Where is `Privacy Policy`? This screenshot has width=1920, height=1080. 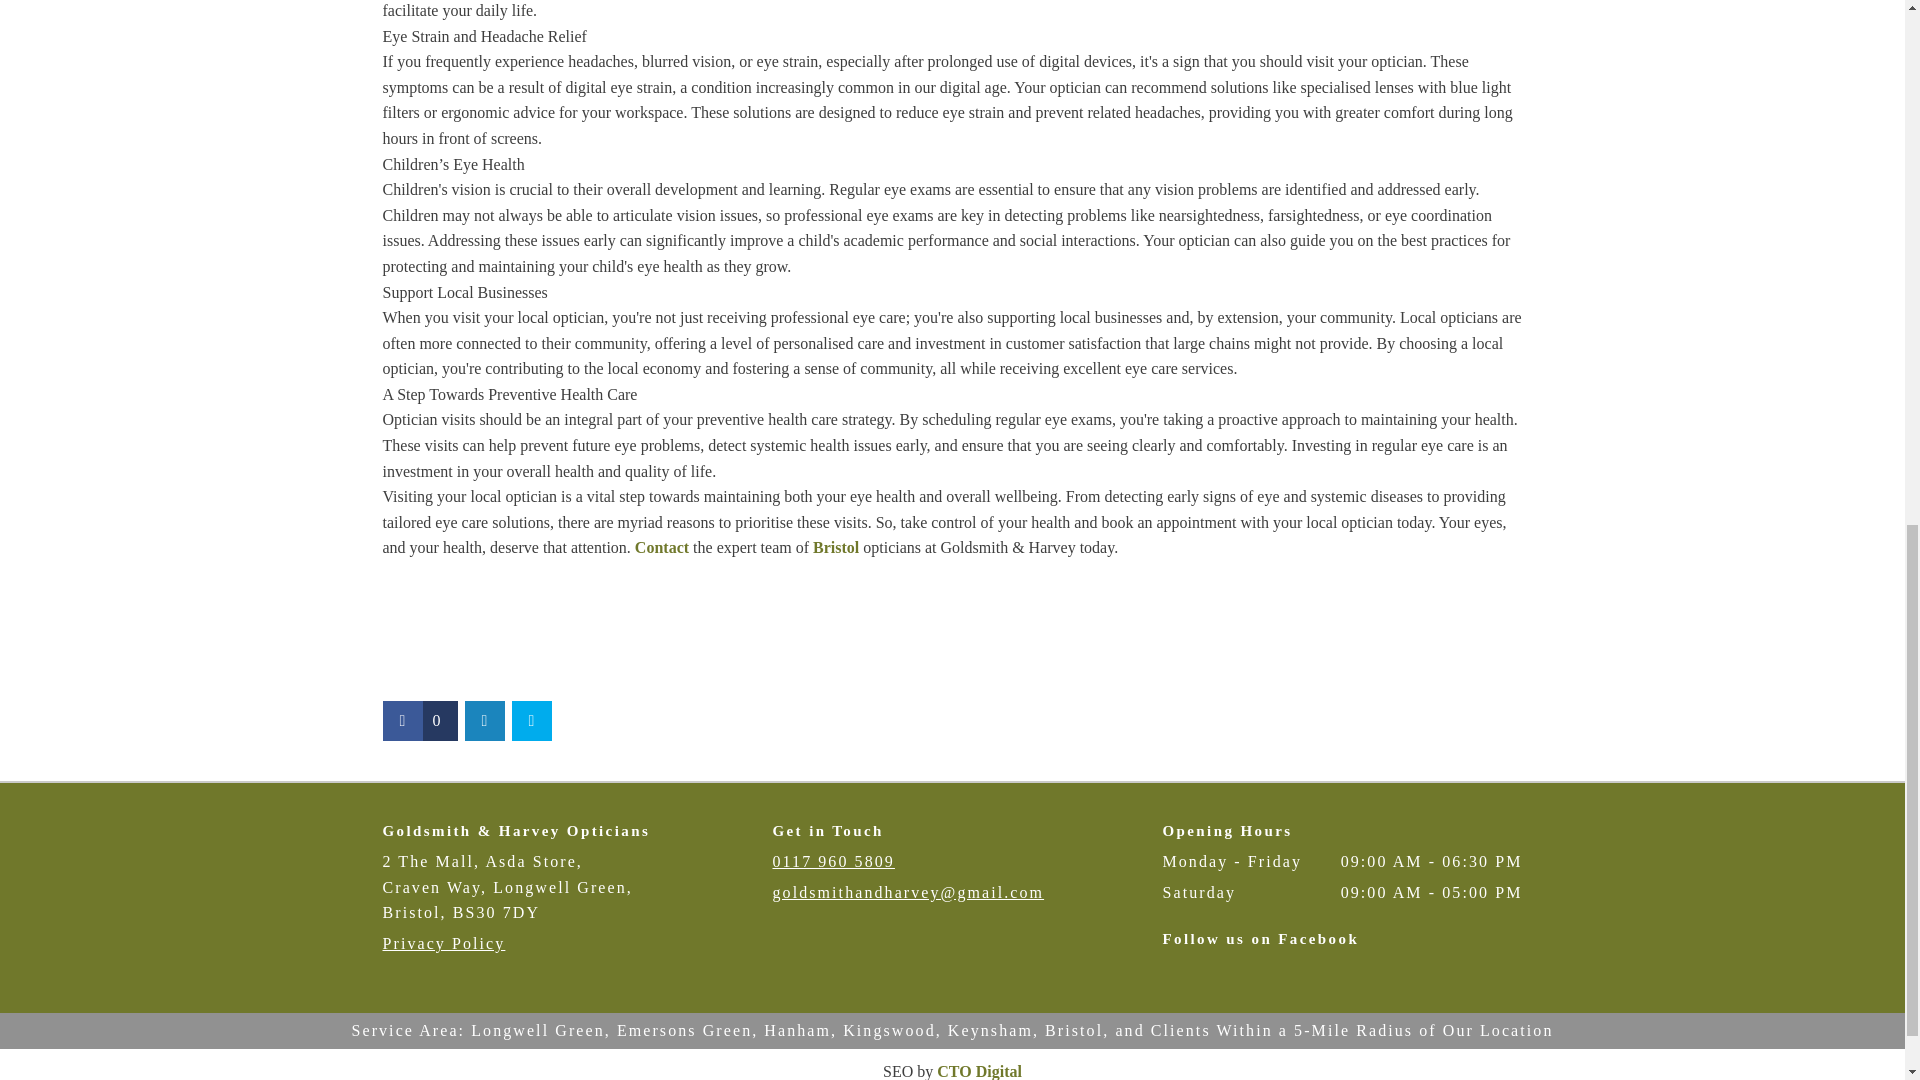 Privacy Policy is located at coordinates (443, 943).